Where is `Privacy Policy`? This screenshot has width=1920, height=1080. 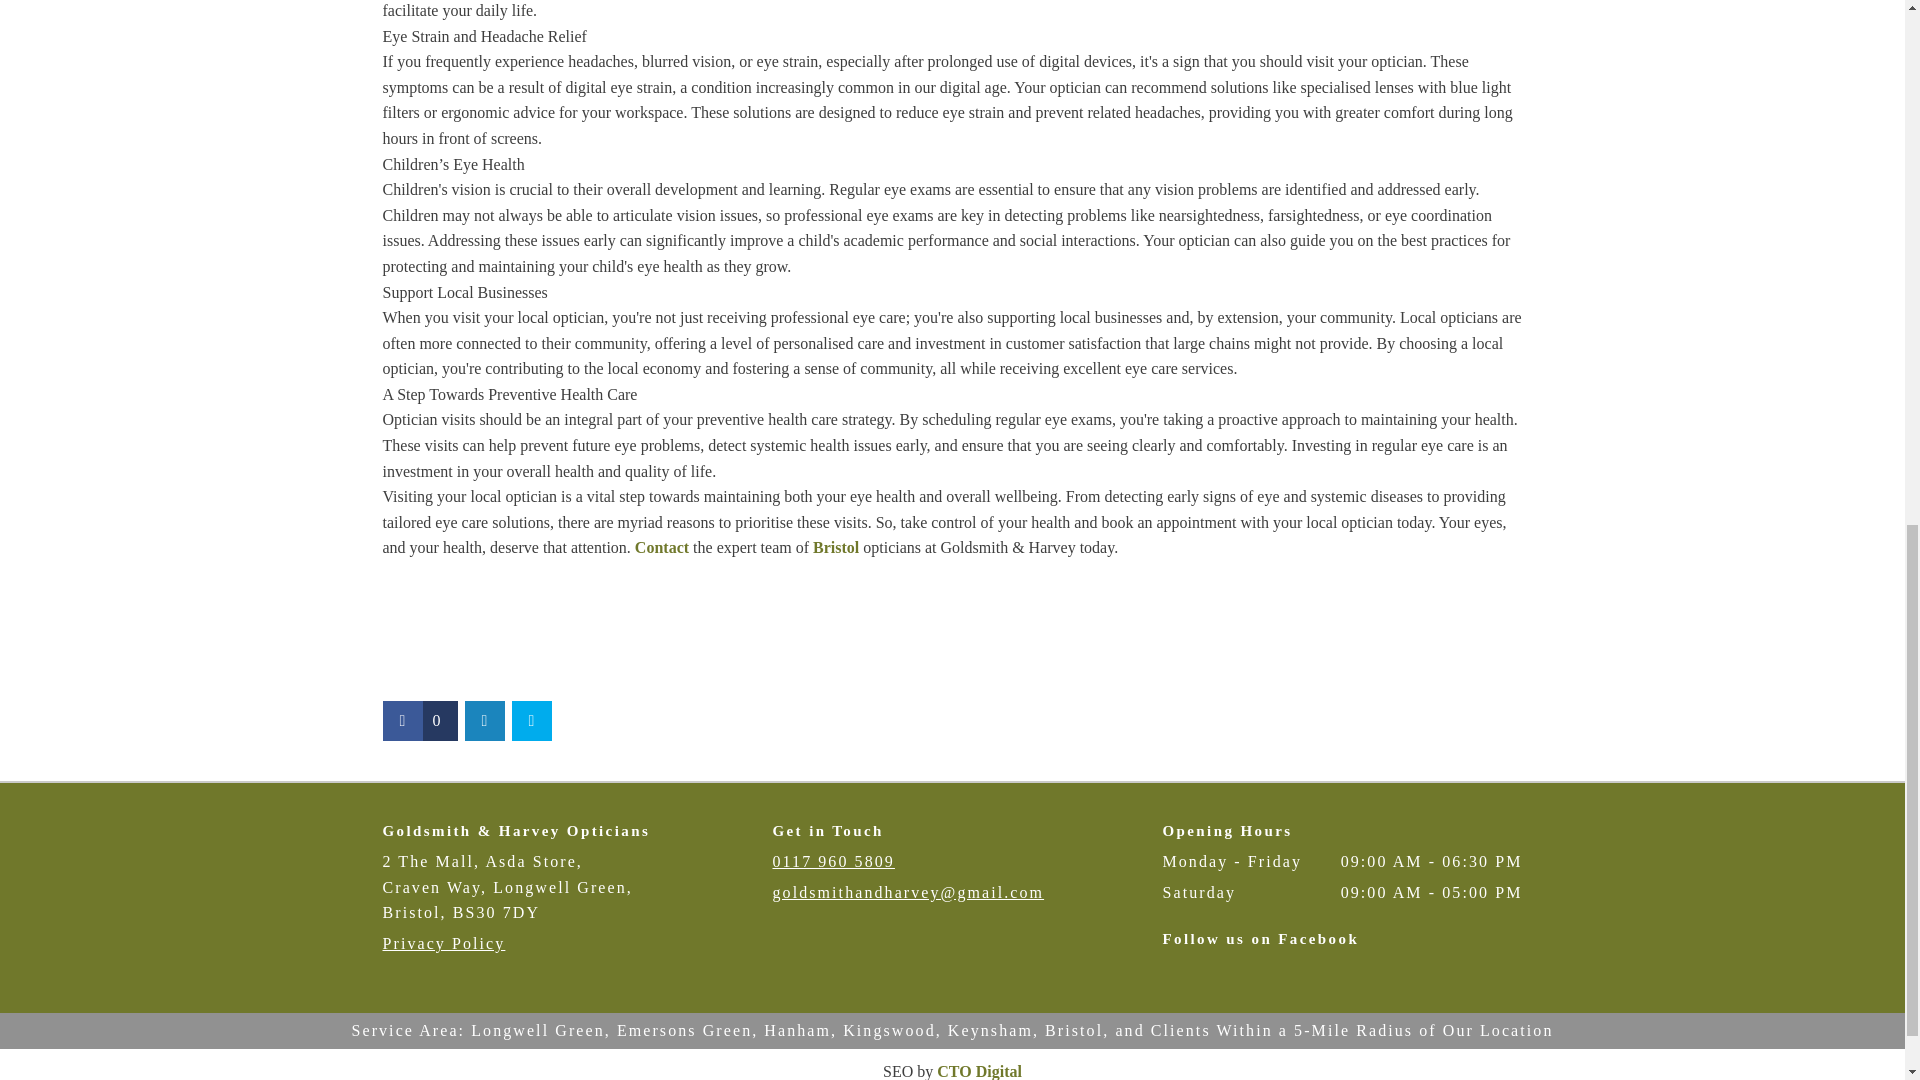 Privacy Policy is located at coordinates (443, 943).